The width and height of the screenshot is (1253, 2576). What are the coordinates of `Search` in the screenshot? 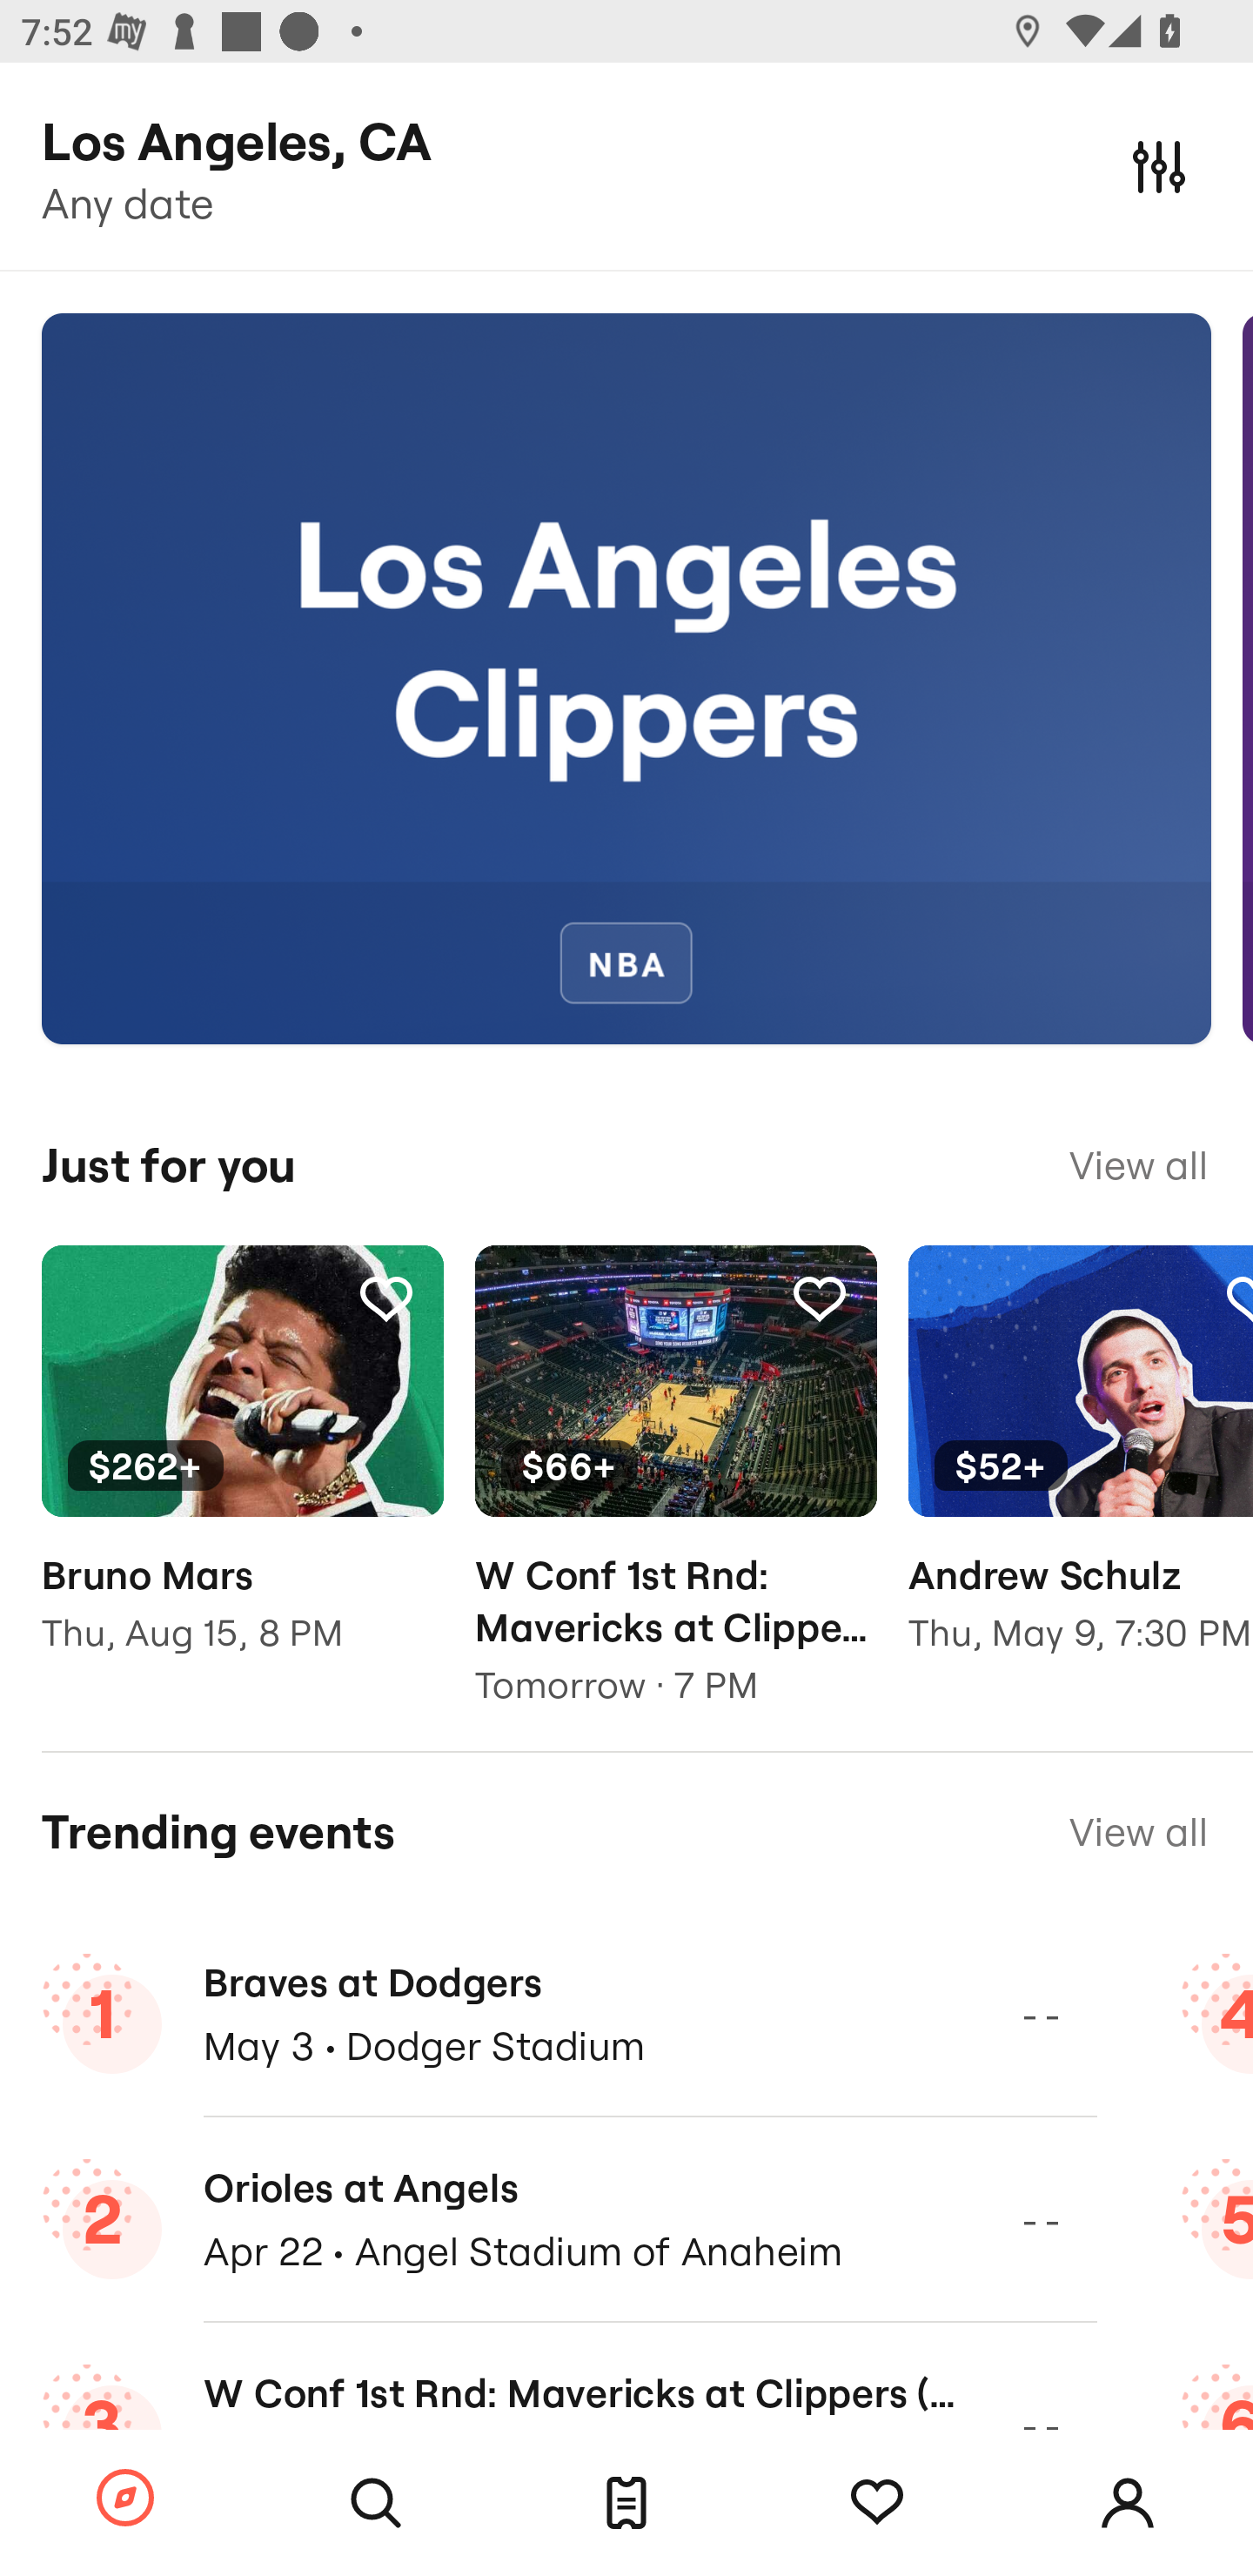 It's located at (376, 2503).